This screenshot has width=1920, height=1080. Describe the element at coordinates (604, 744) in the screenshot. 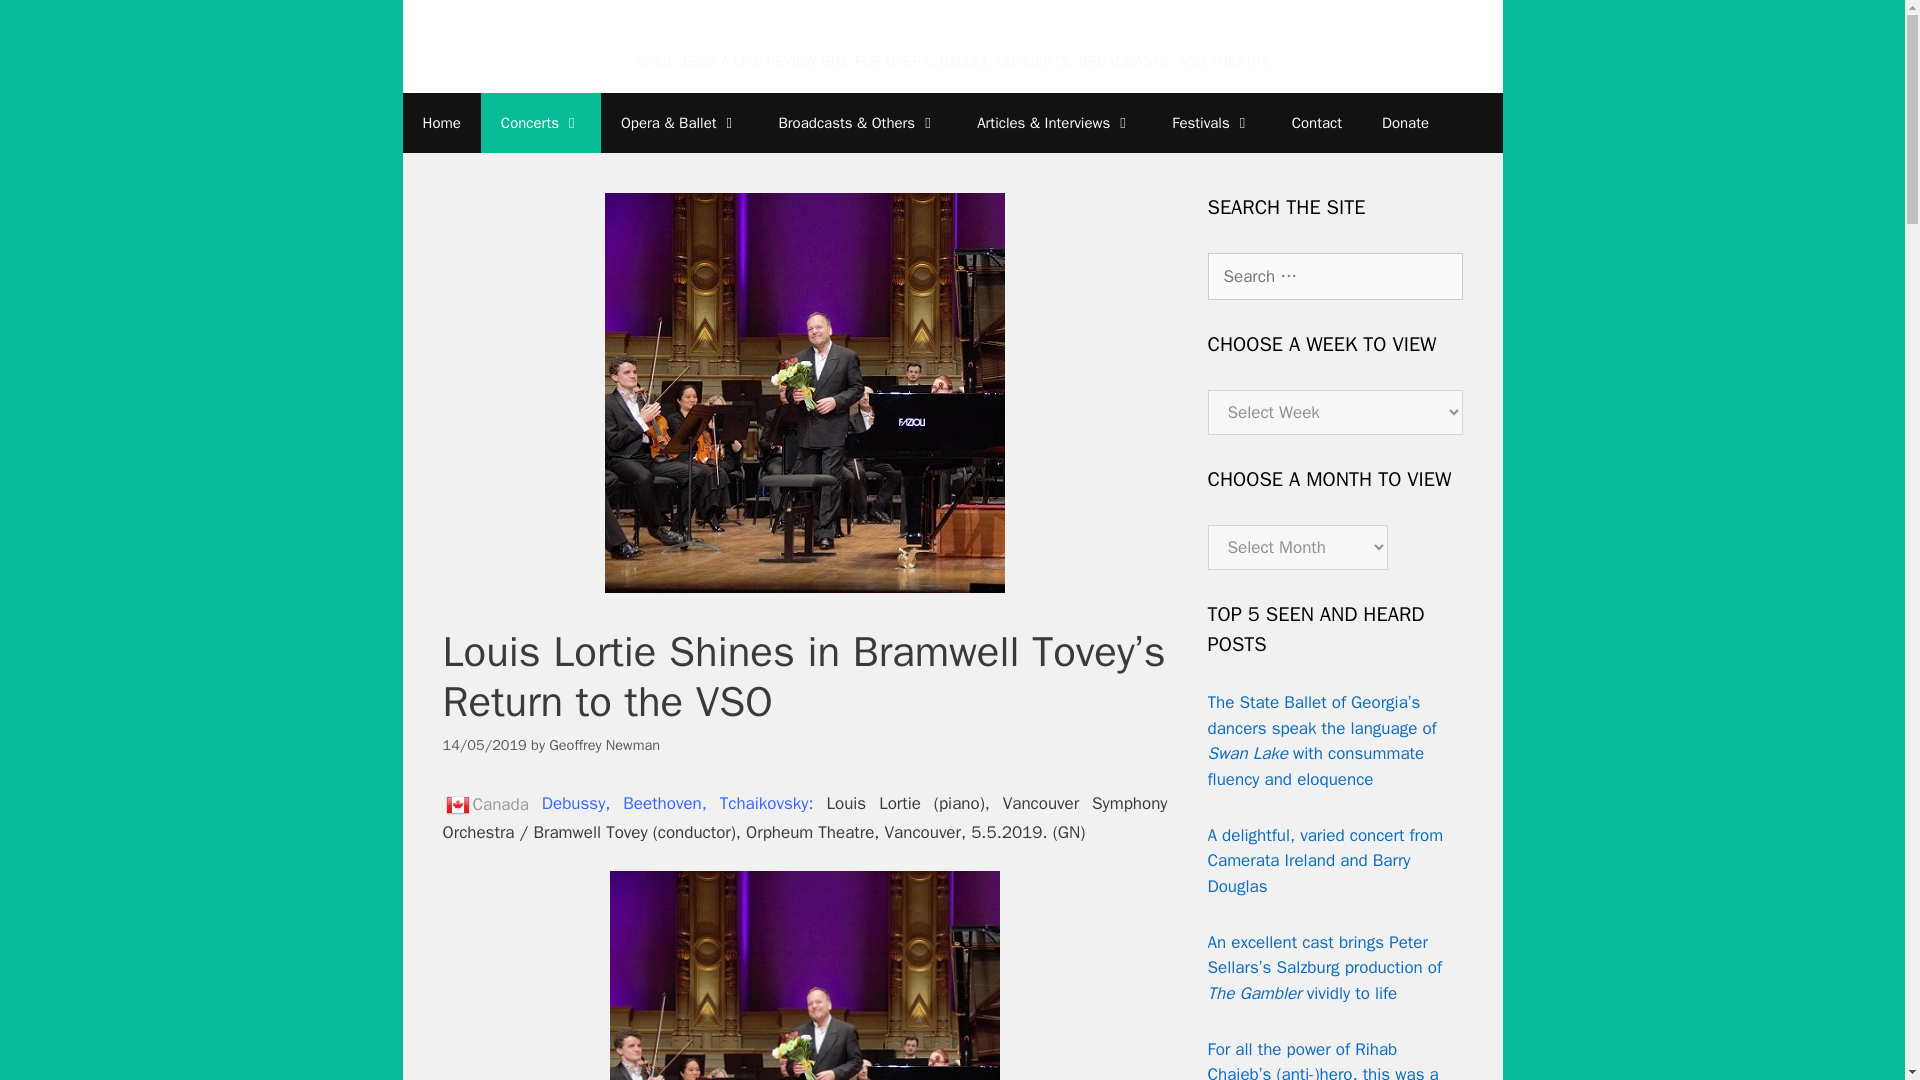

I see `View all posts by Geoffrey Newman` at that location.